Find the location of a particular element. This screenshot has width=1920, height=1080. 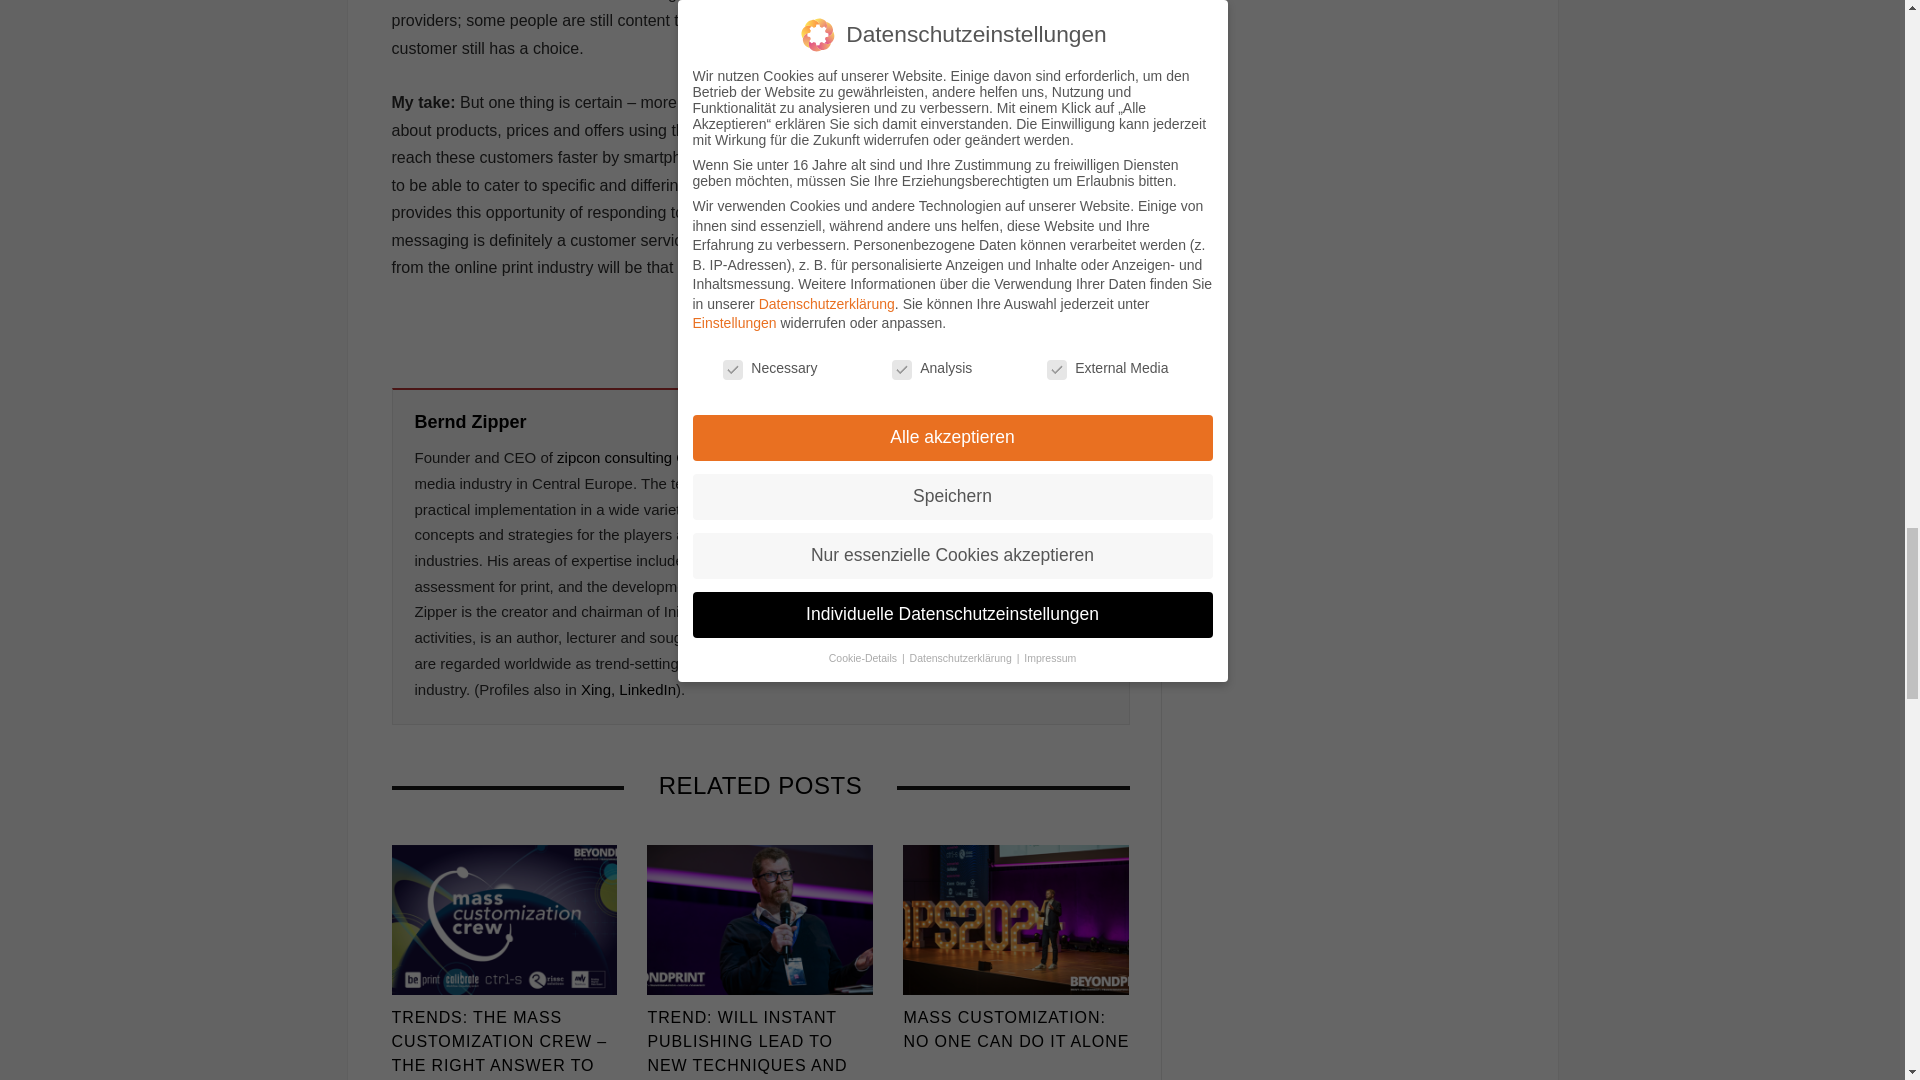

Bernd Zipper is located at coordinates (470, 422).